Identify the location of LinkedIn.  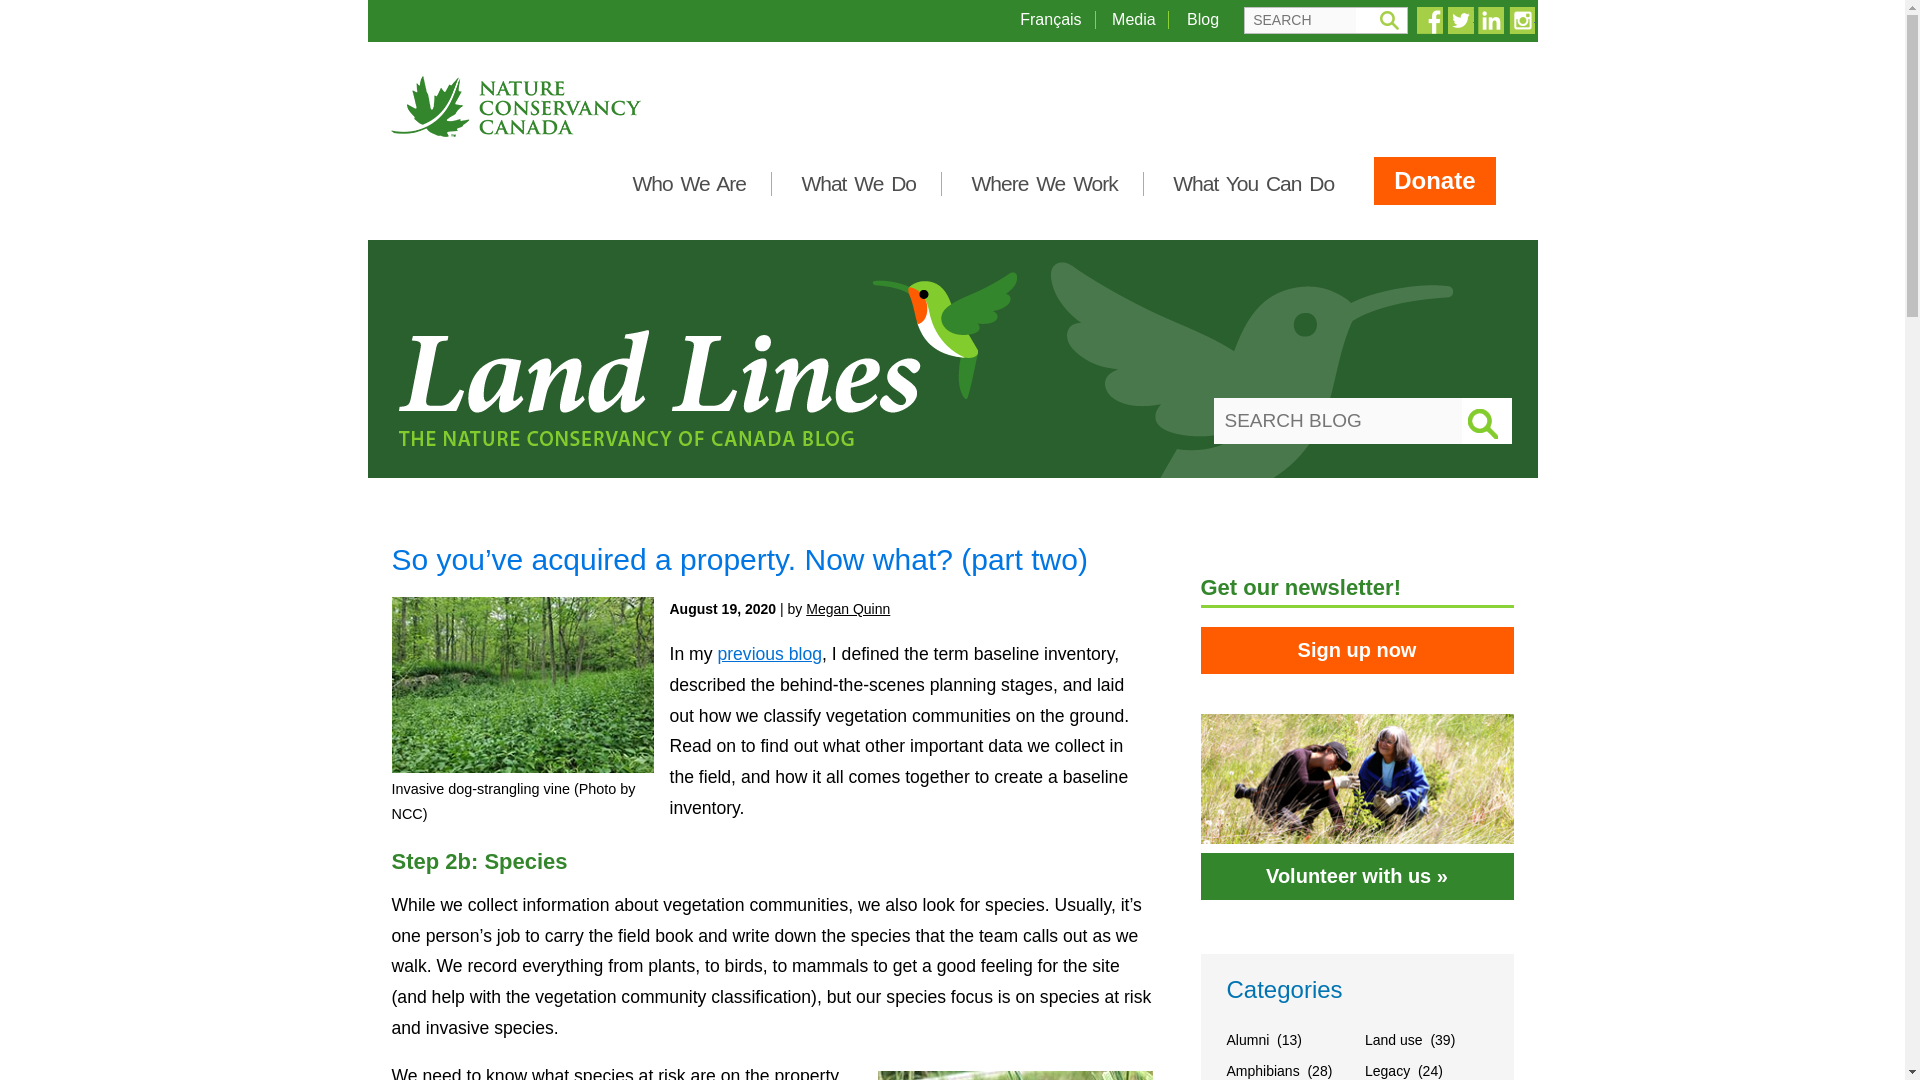
(1490, 20).